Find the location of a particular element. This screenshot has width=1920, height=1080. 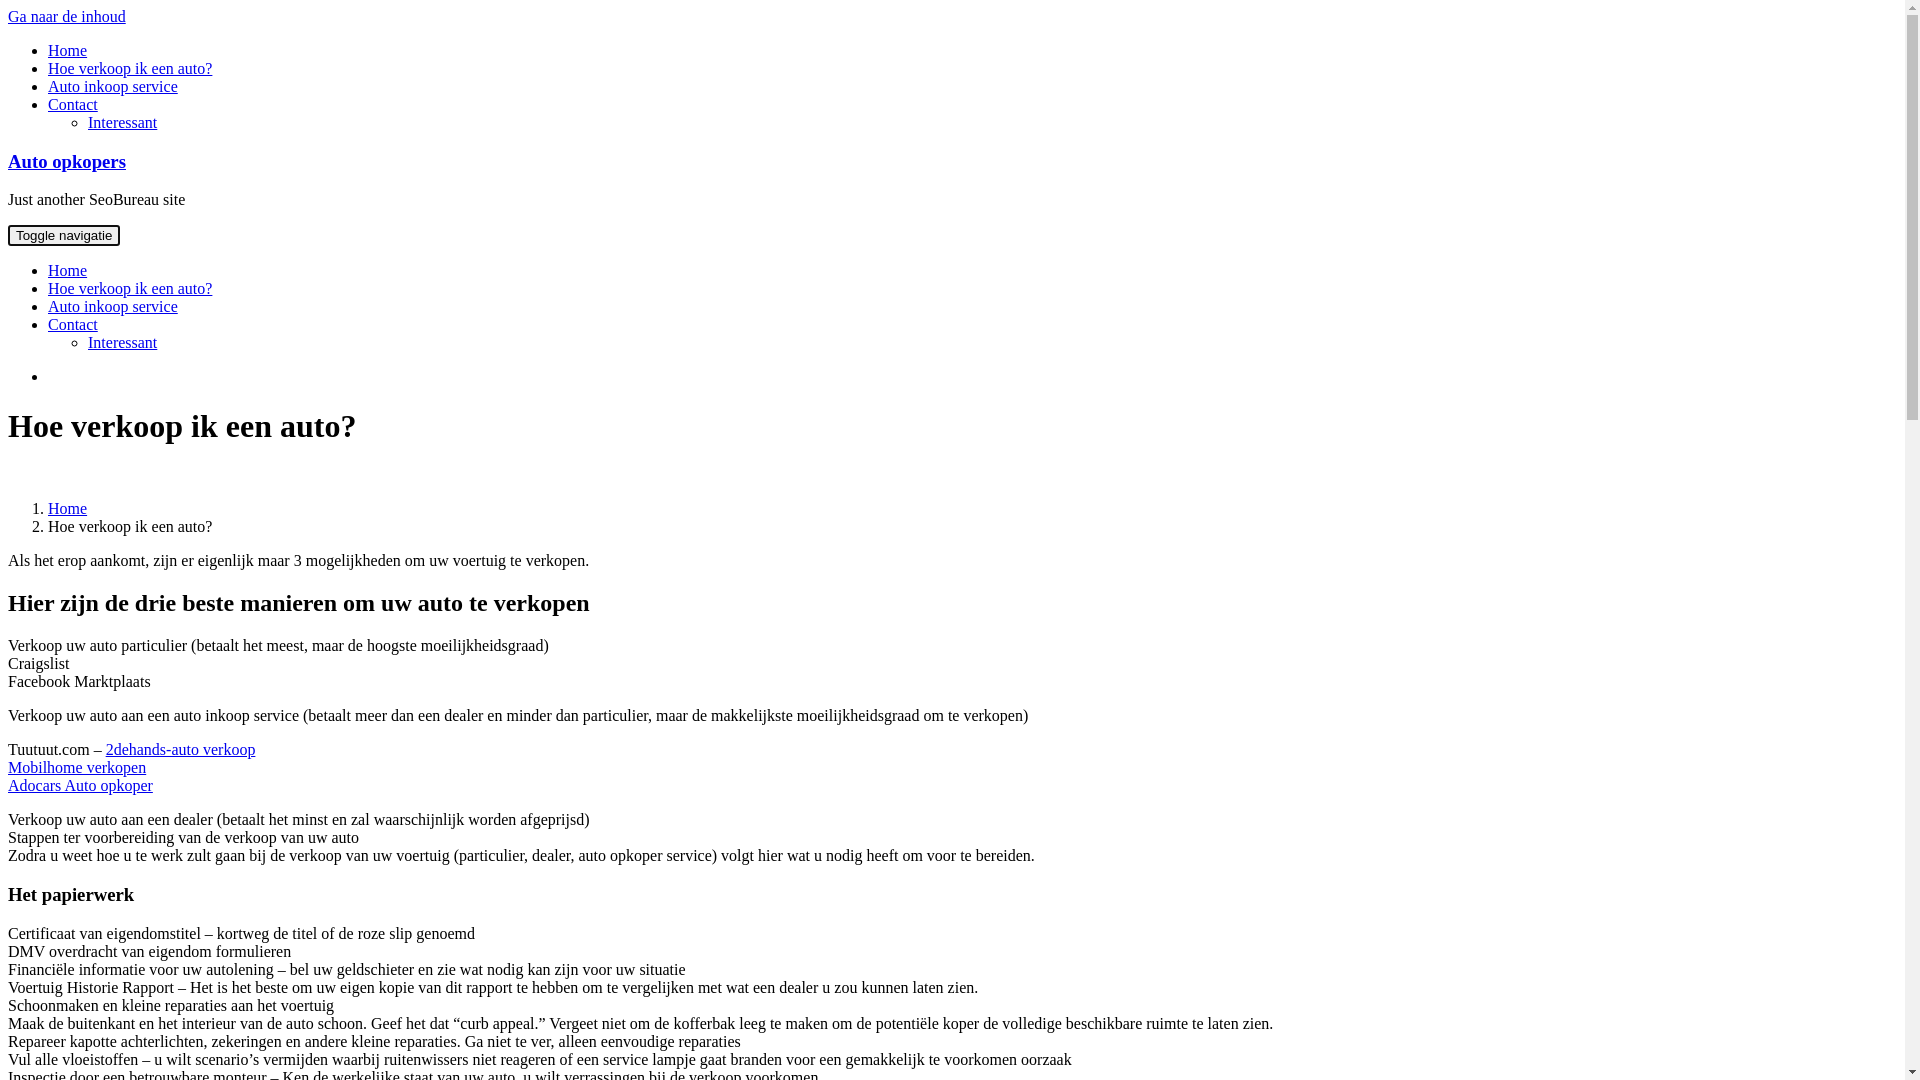

Auto opkopers is located at coordinates (67, 162).